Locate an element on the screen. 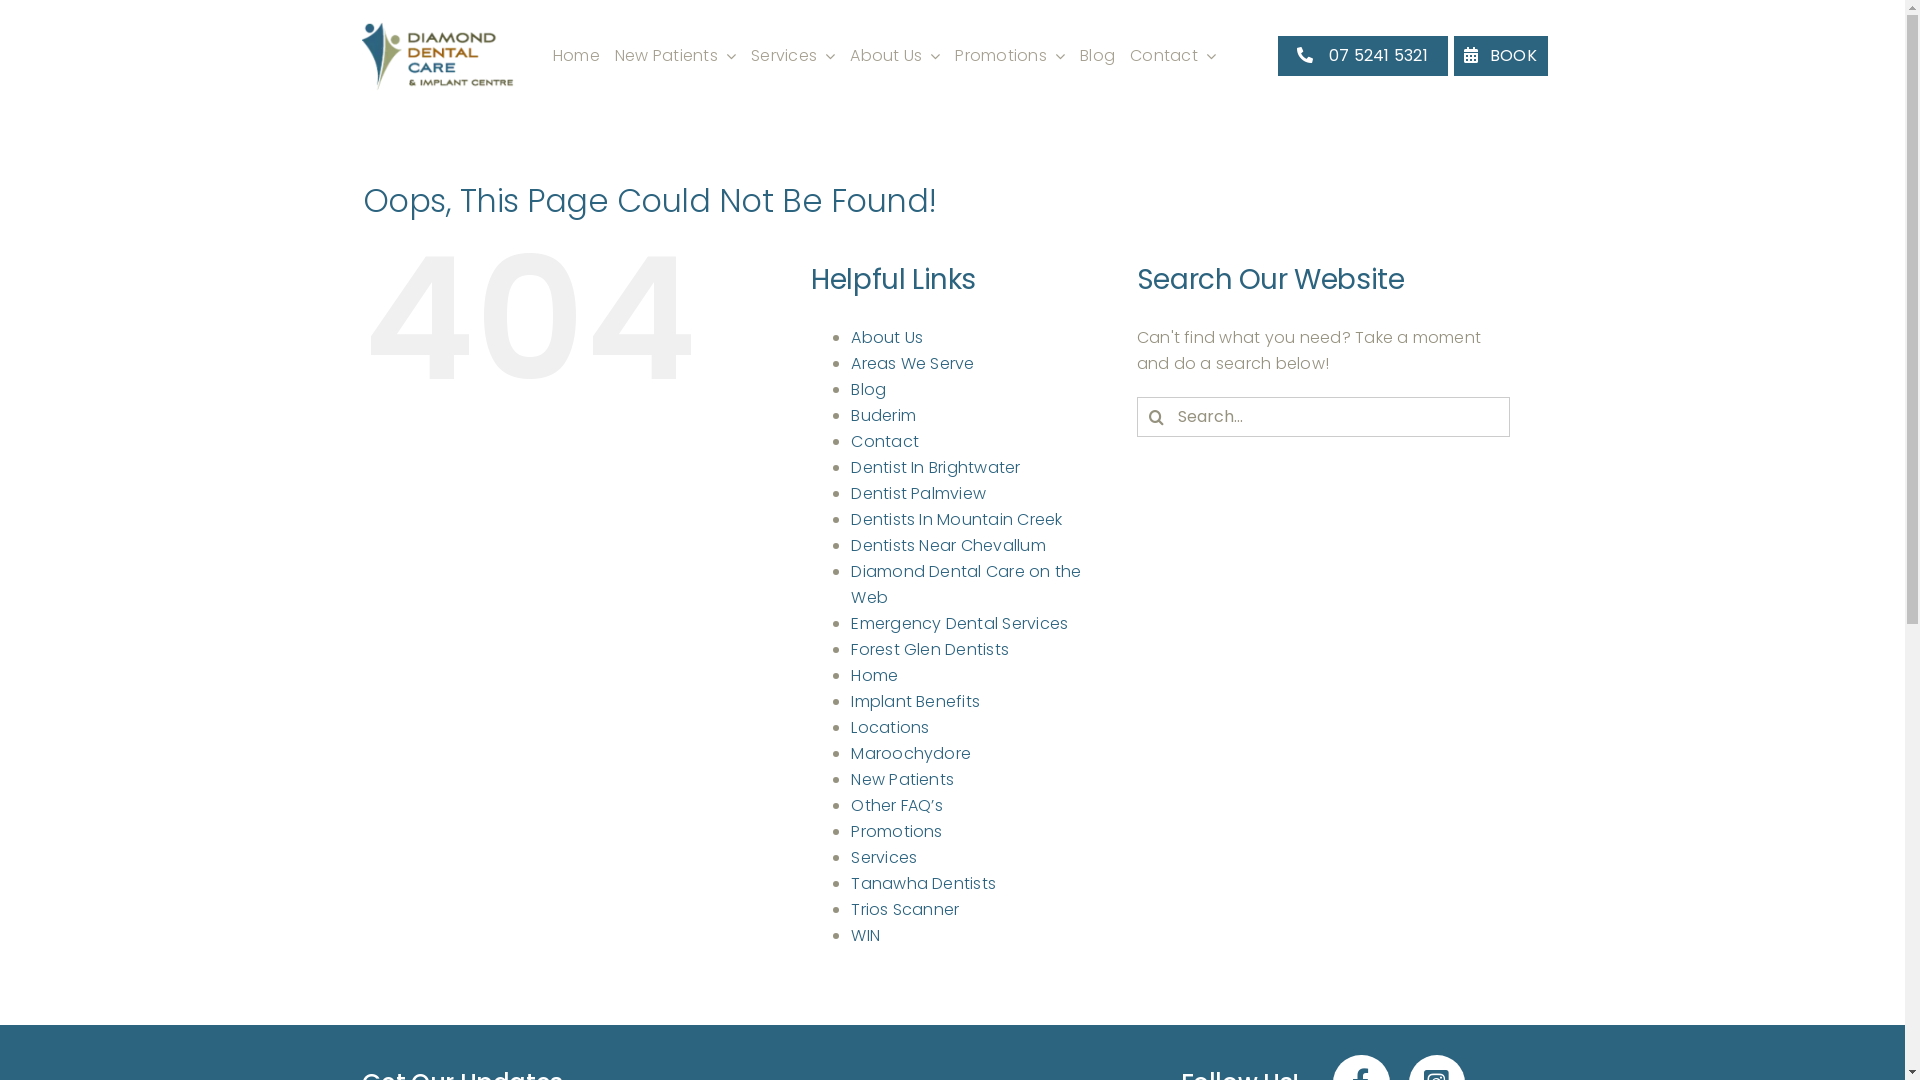 Image resolution: width=1920 pixels, height=1080 pixels. Emergency Dental Services is located at coordinates (960, 623).